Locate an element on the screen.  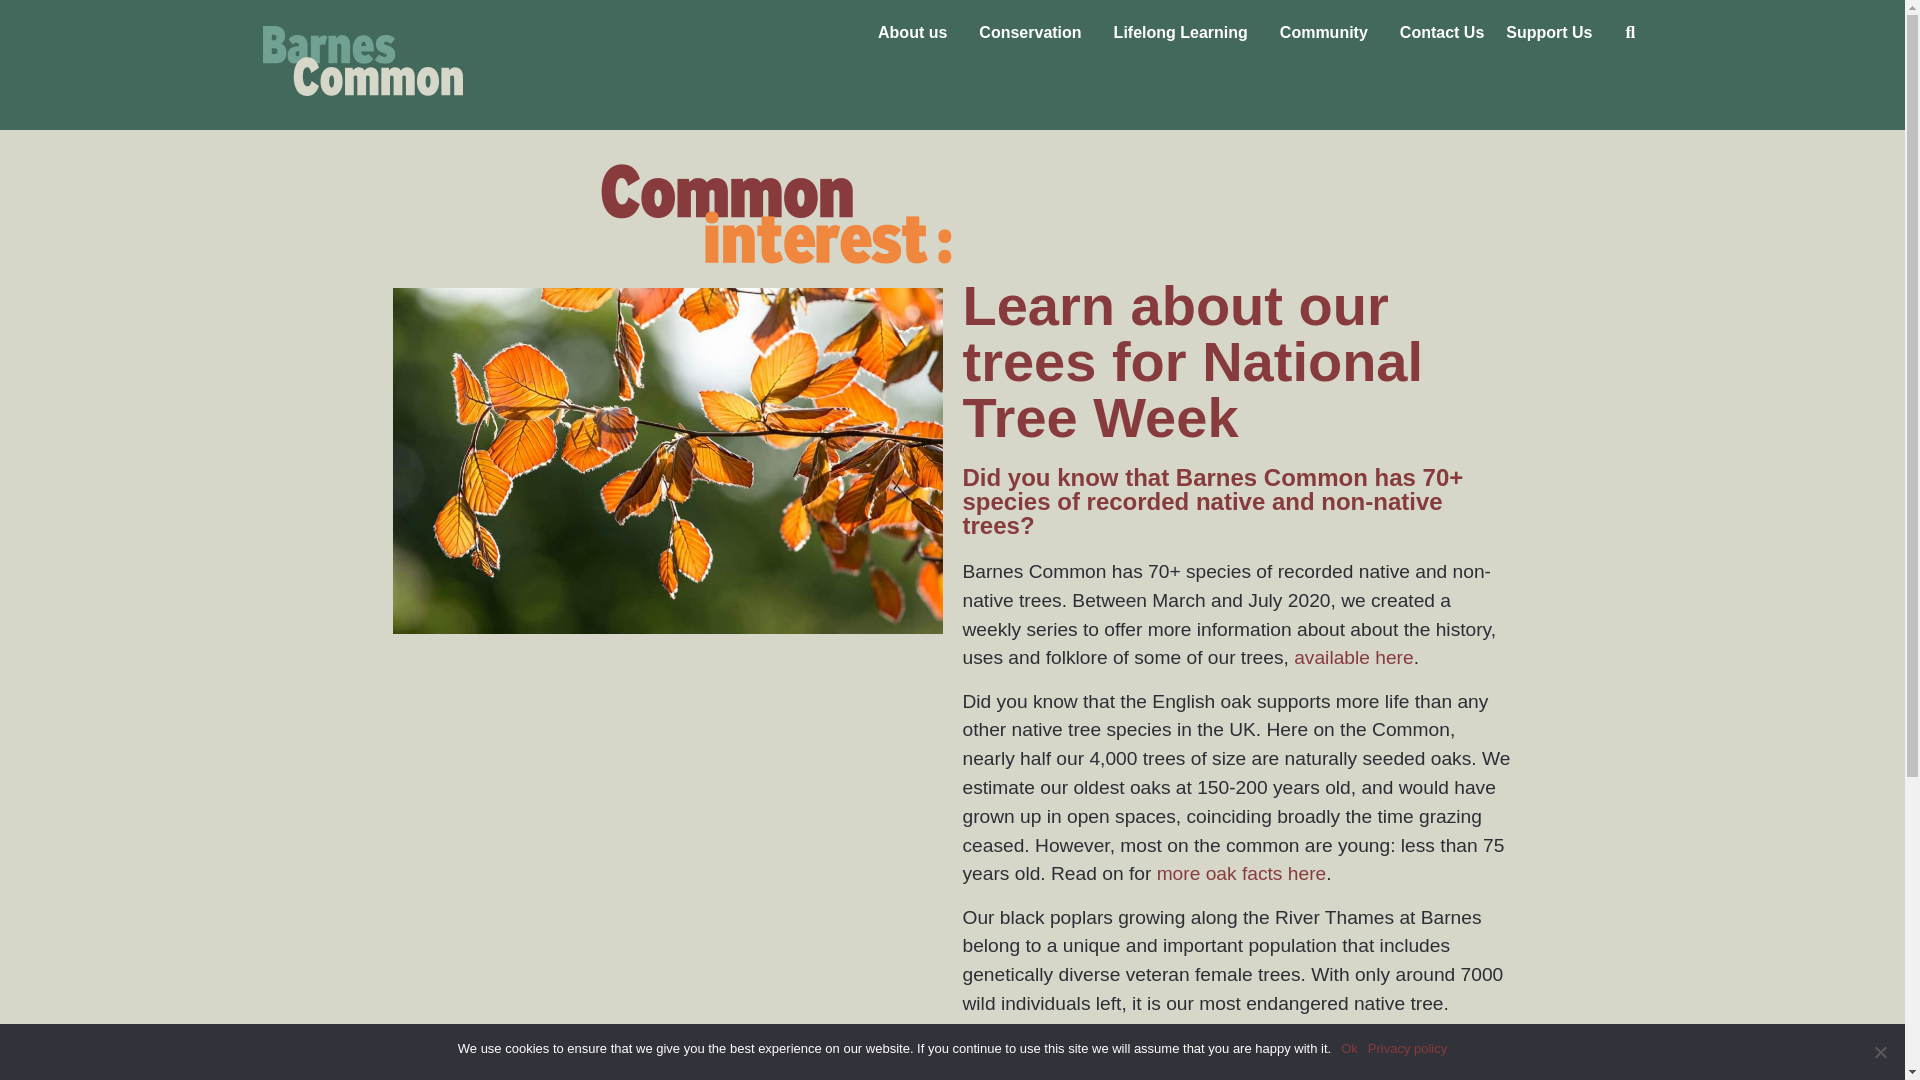
No is located at coordinates (1880, 1052).